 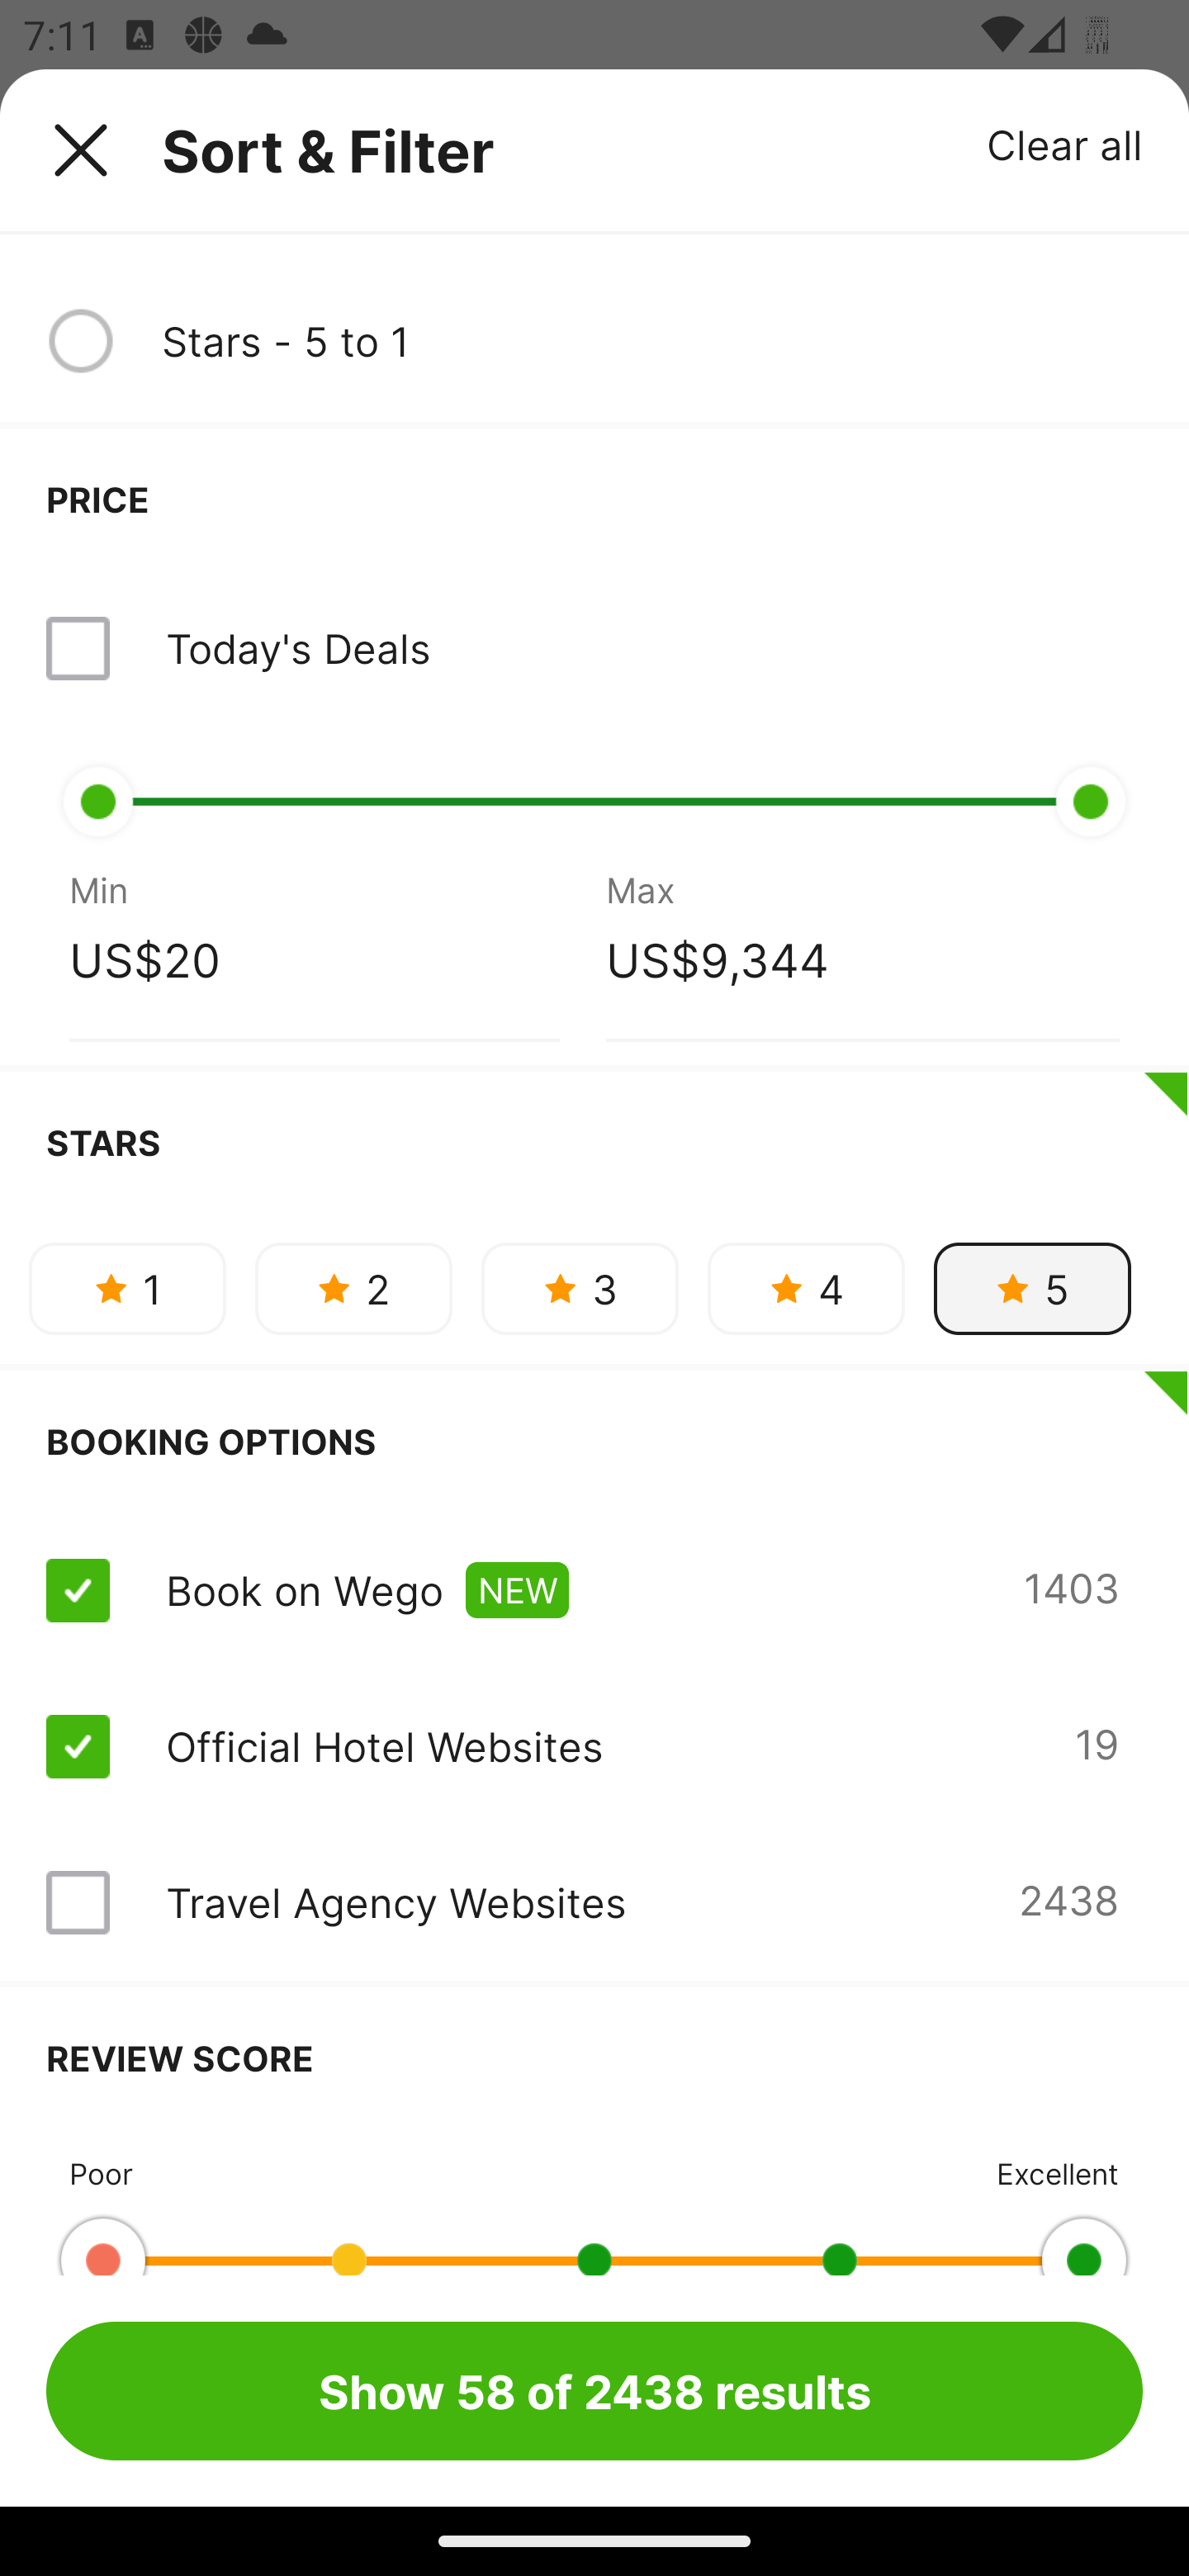 What do you see at coordinates (304, 1590) in the screenshot?
I see `Book on Wego` at bounding box center [304, 1590].